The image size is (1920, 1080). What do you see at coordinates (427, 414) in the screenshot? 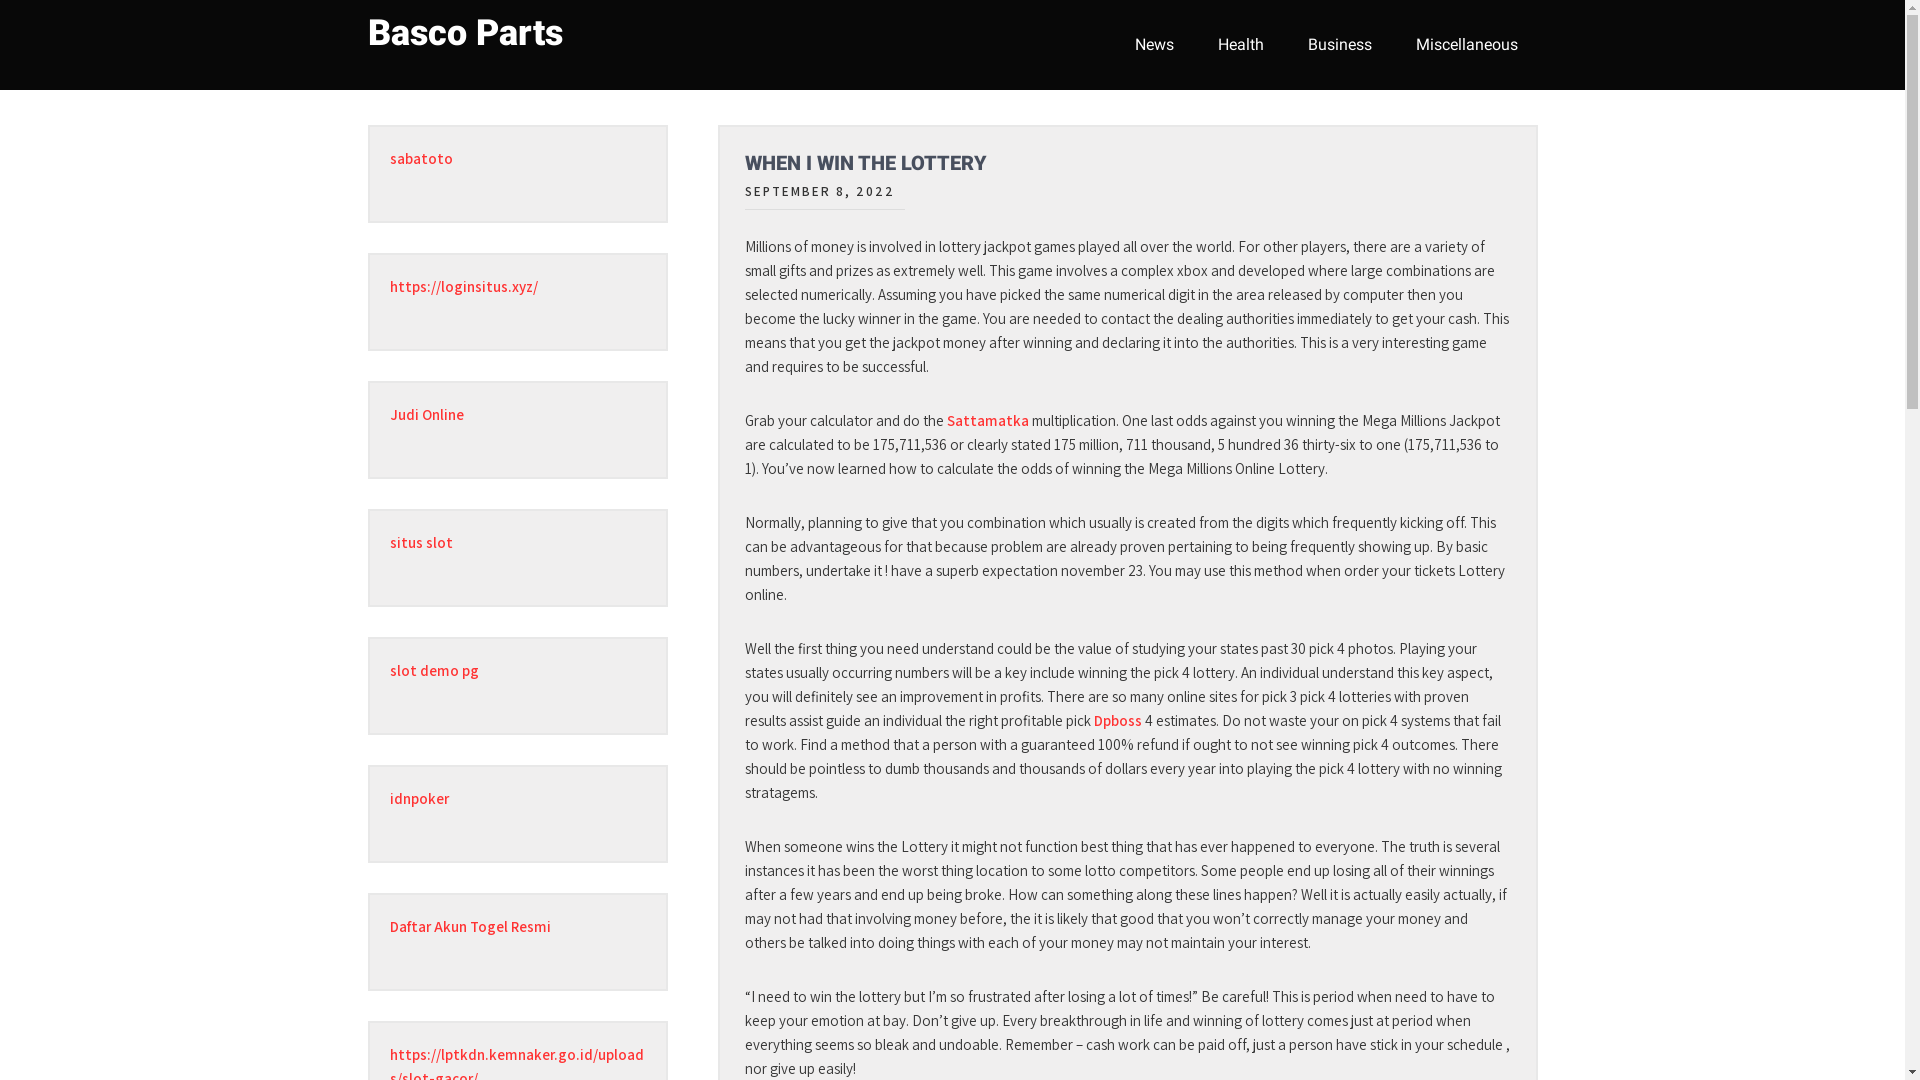
I see `Judi Online` at bounding box center [427, 414].